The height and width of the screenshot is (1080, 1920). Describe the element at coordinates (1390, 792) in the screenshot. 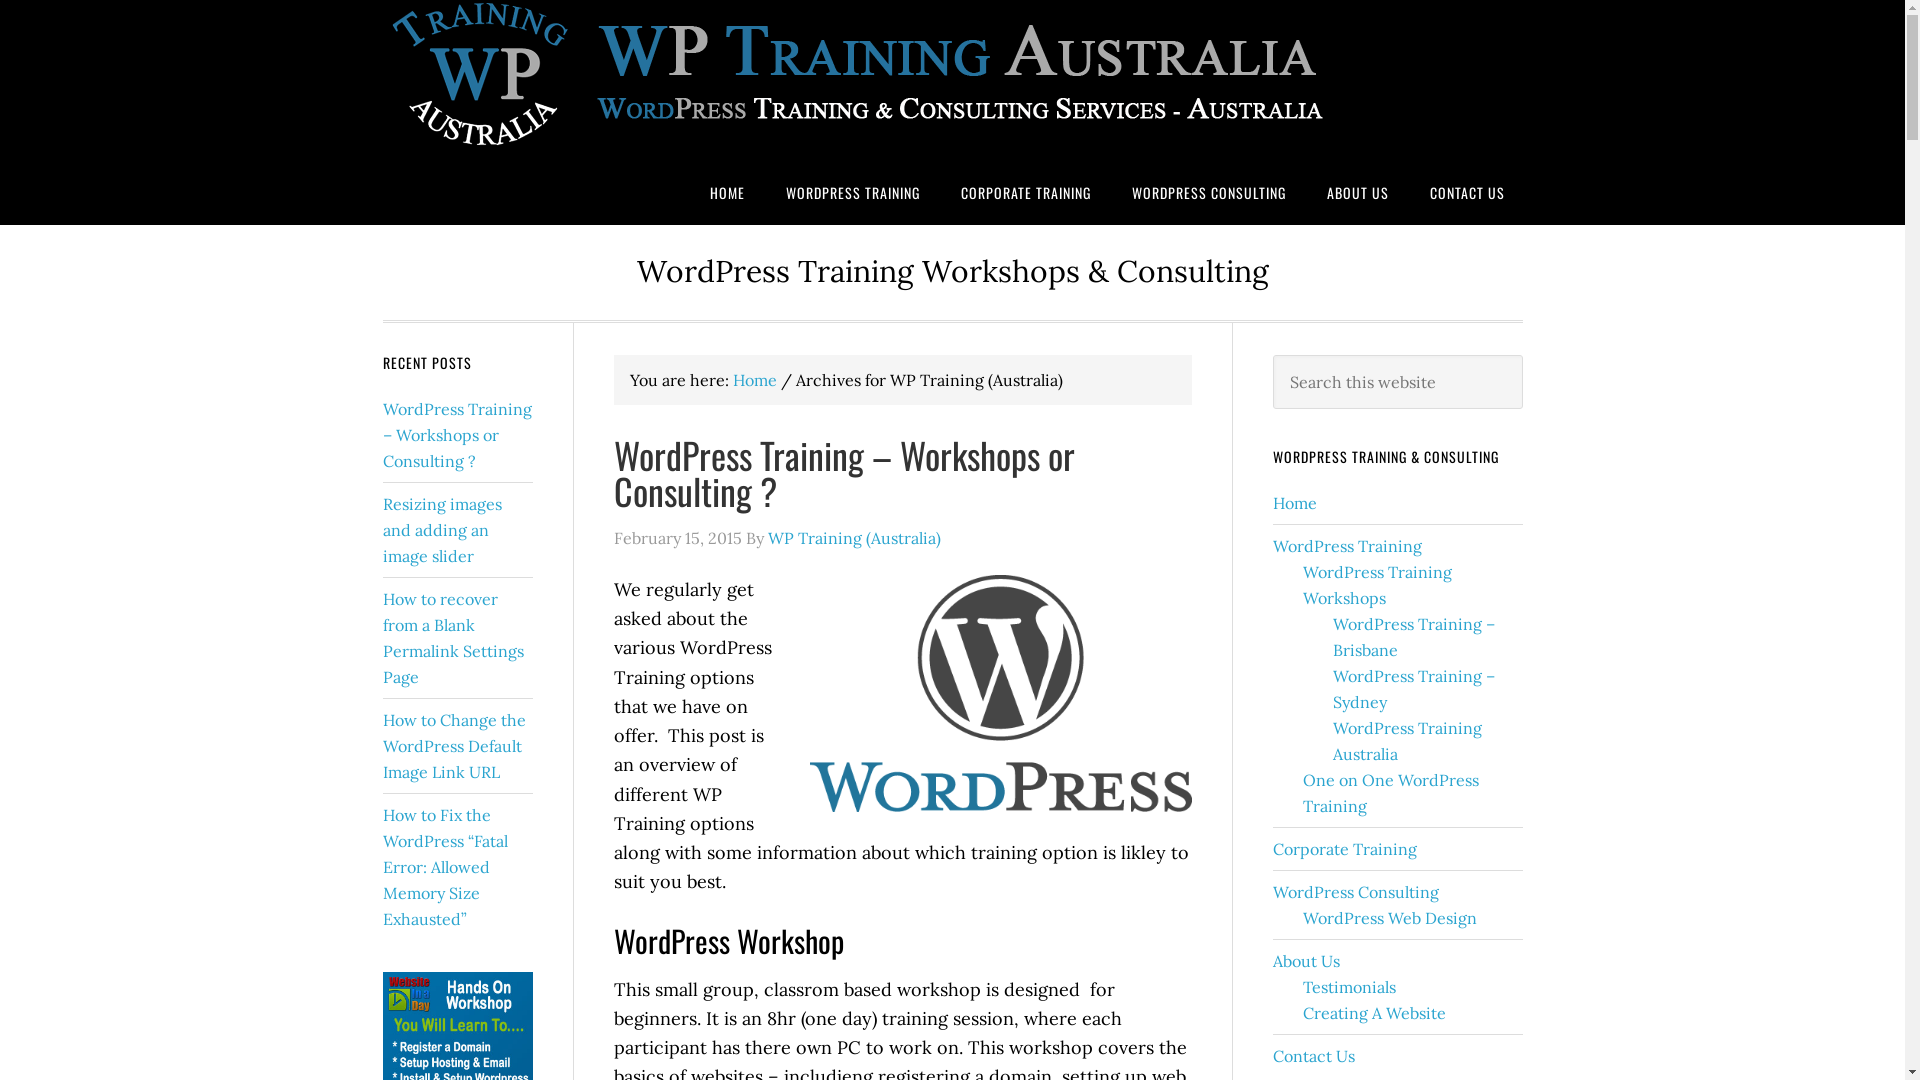

I see `One on One WordPress Training` at that location.